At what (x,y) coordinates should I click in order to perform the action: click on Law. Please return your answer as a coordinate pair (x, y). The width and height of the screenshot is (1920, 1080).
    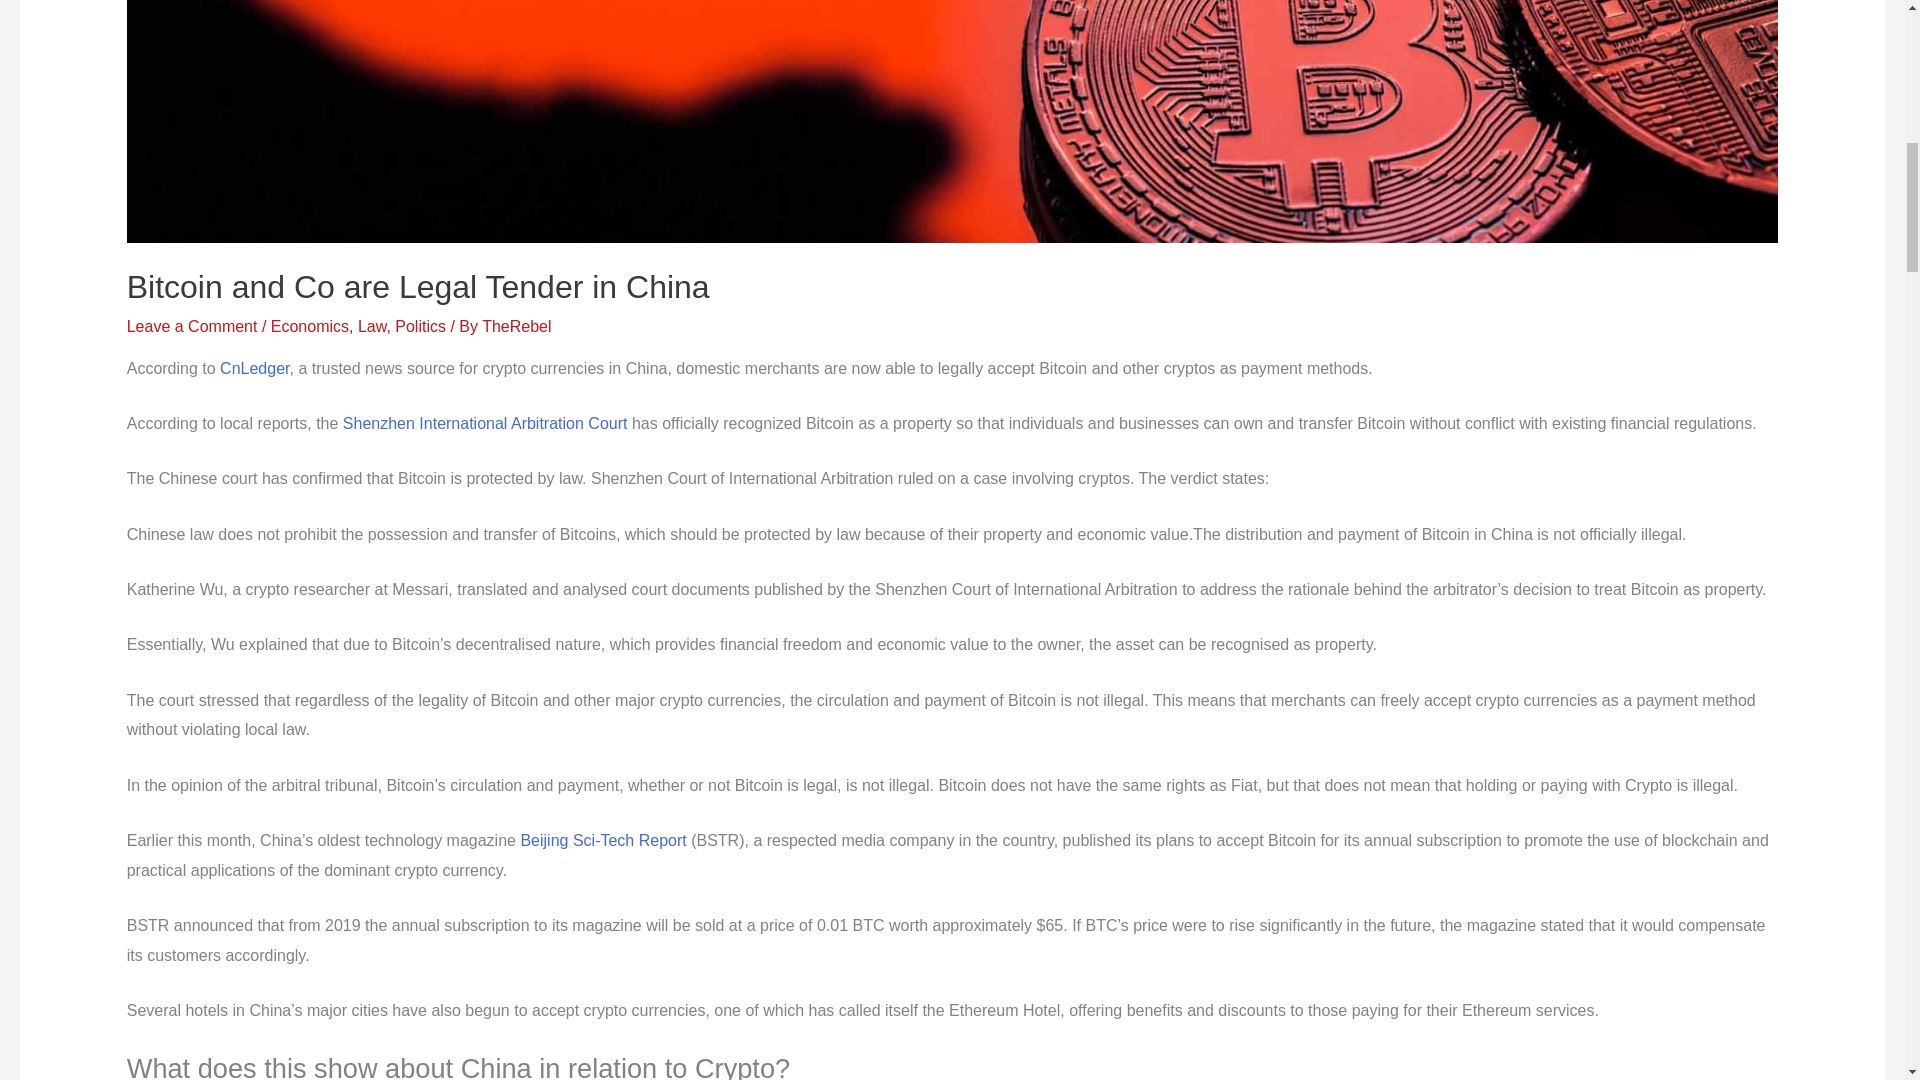
    Looking at the image, I should click on (371, 326).